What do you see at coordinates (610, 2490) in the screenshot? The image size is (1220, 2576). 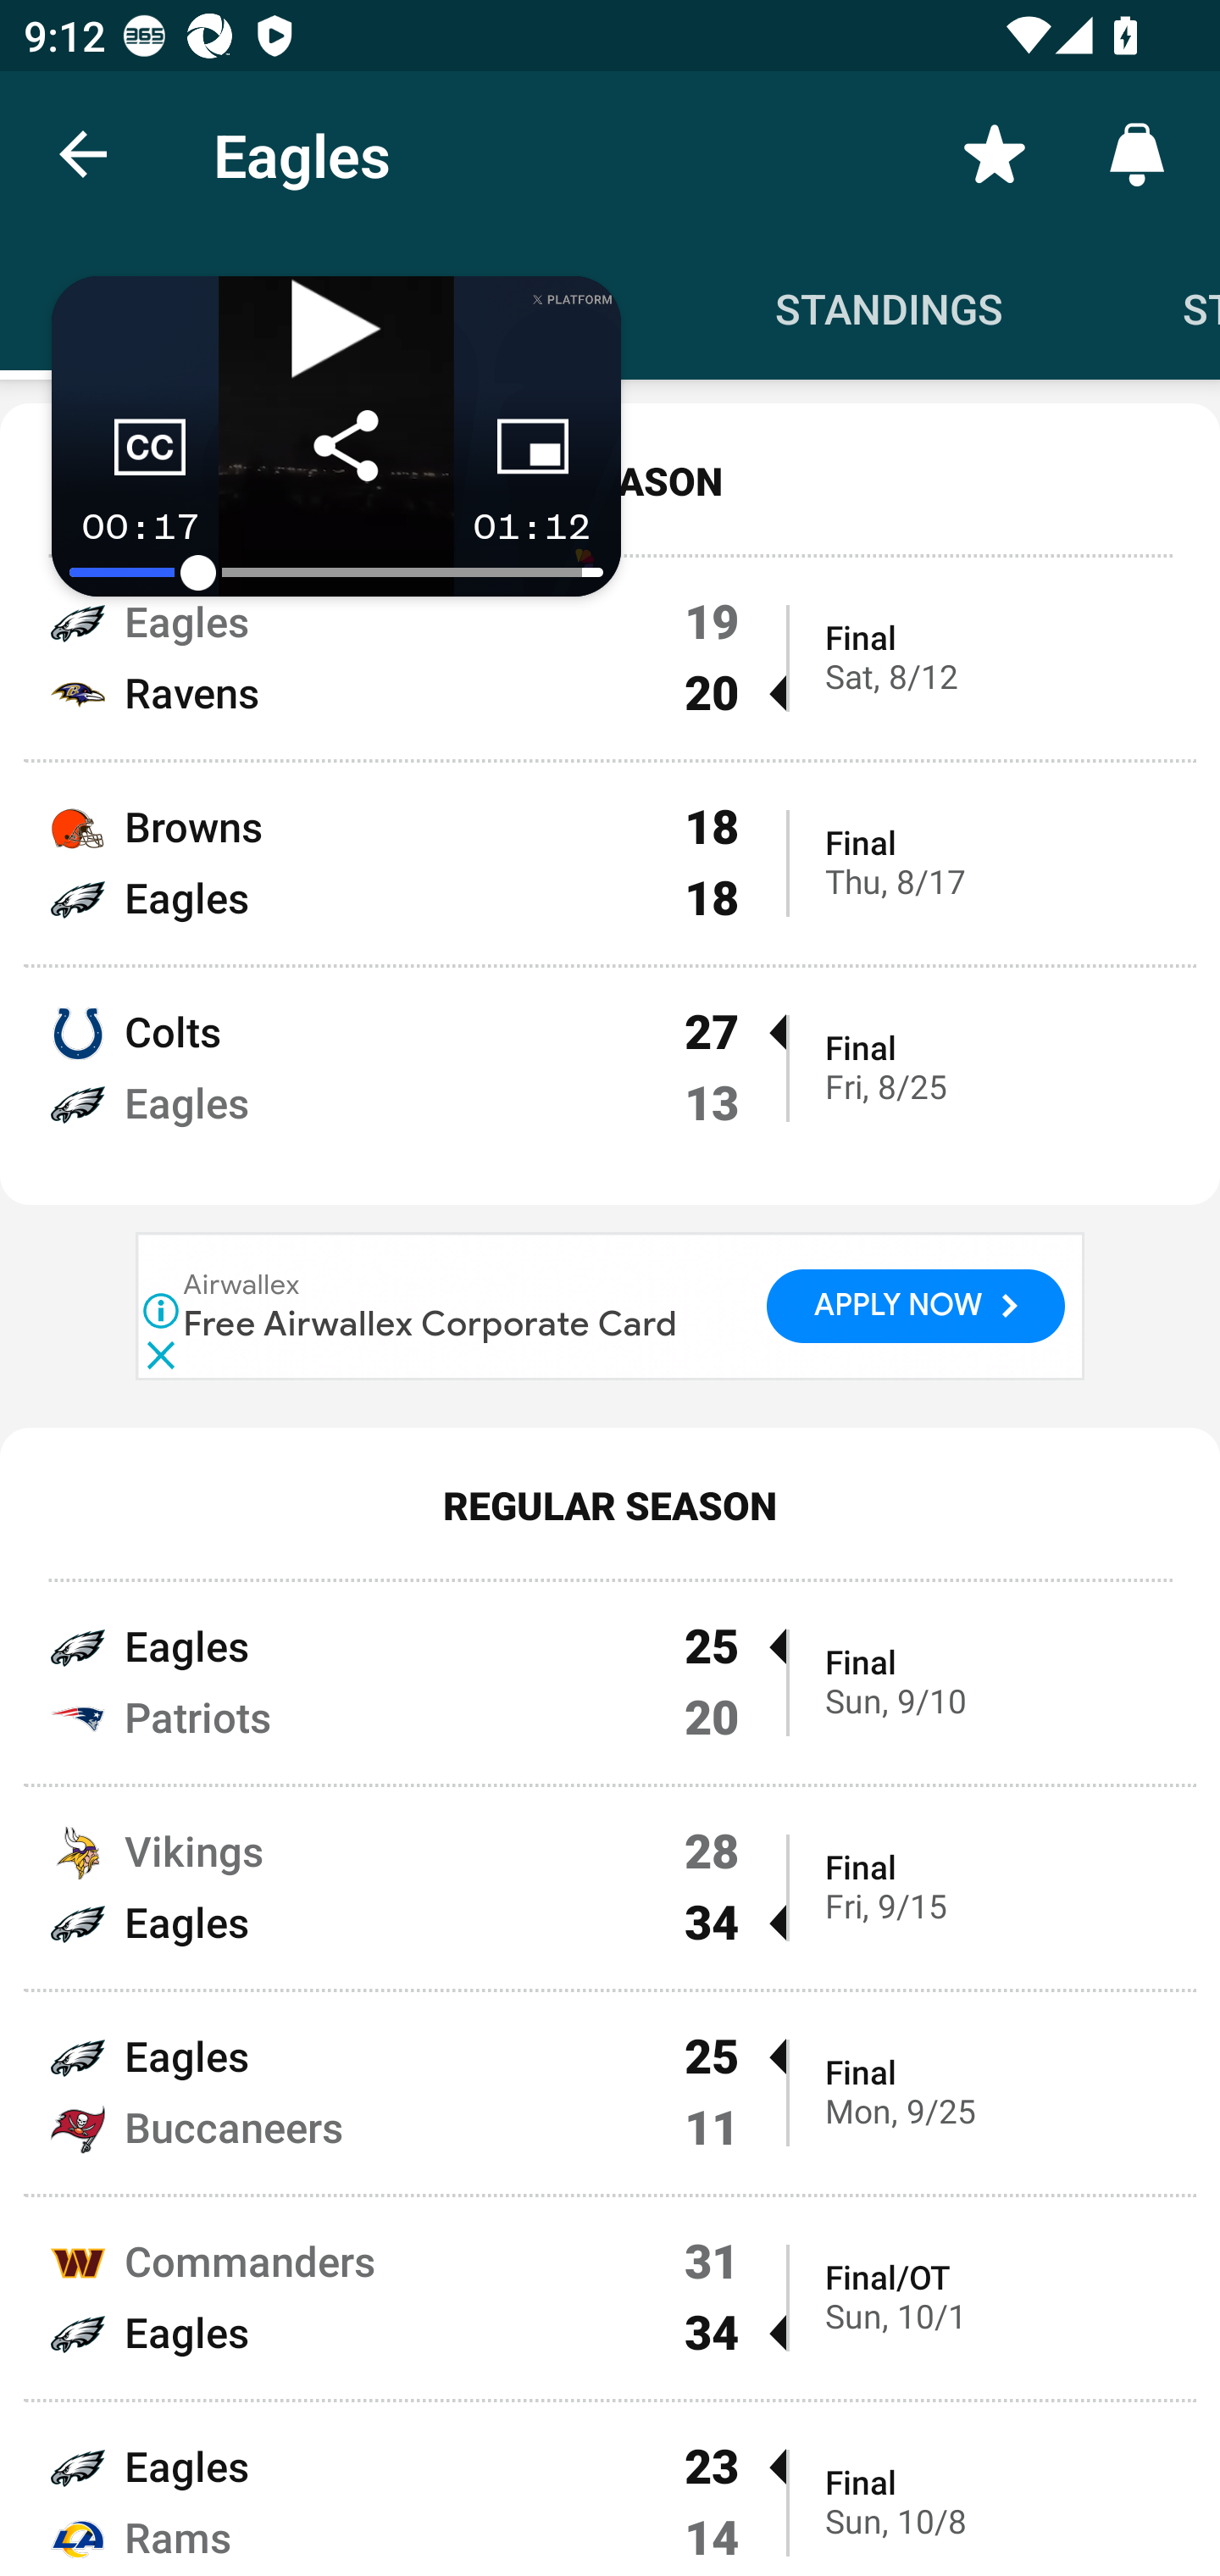 I see `Eagles 23  Rams 14 Final Sun, 10/8` at bounding box center [610, 2490].